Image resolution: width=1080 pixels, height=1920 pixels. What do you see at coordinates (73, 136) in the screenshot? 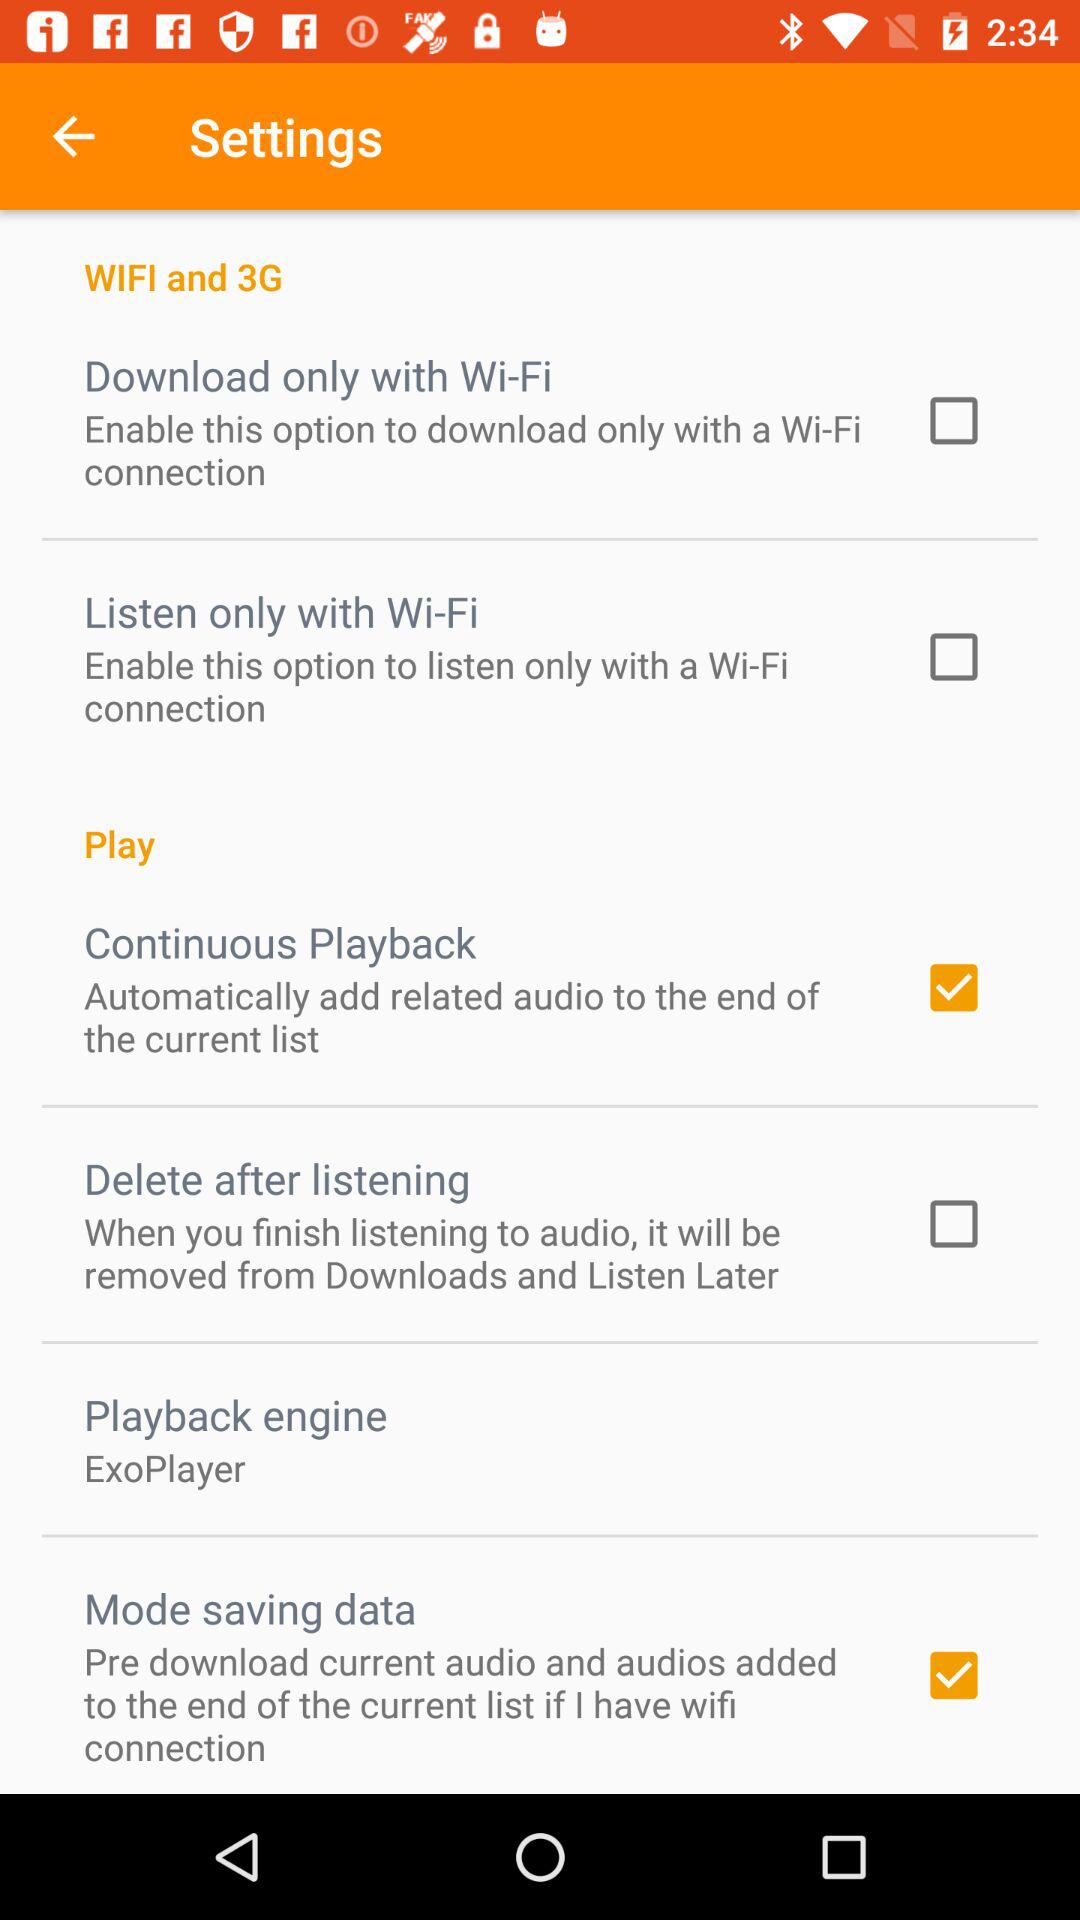
I see `click the item next to the settings icon` at bounding box center [73, 136].